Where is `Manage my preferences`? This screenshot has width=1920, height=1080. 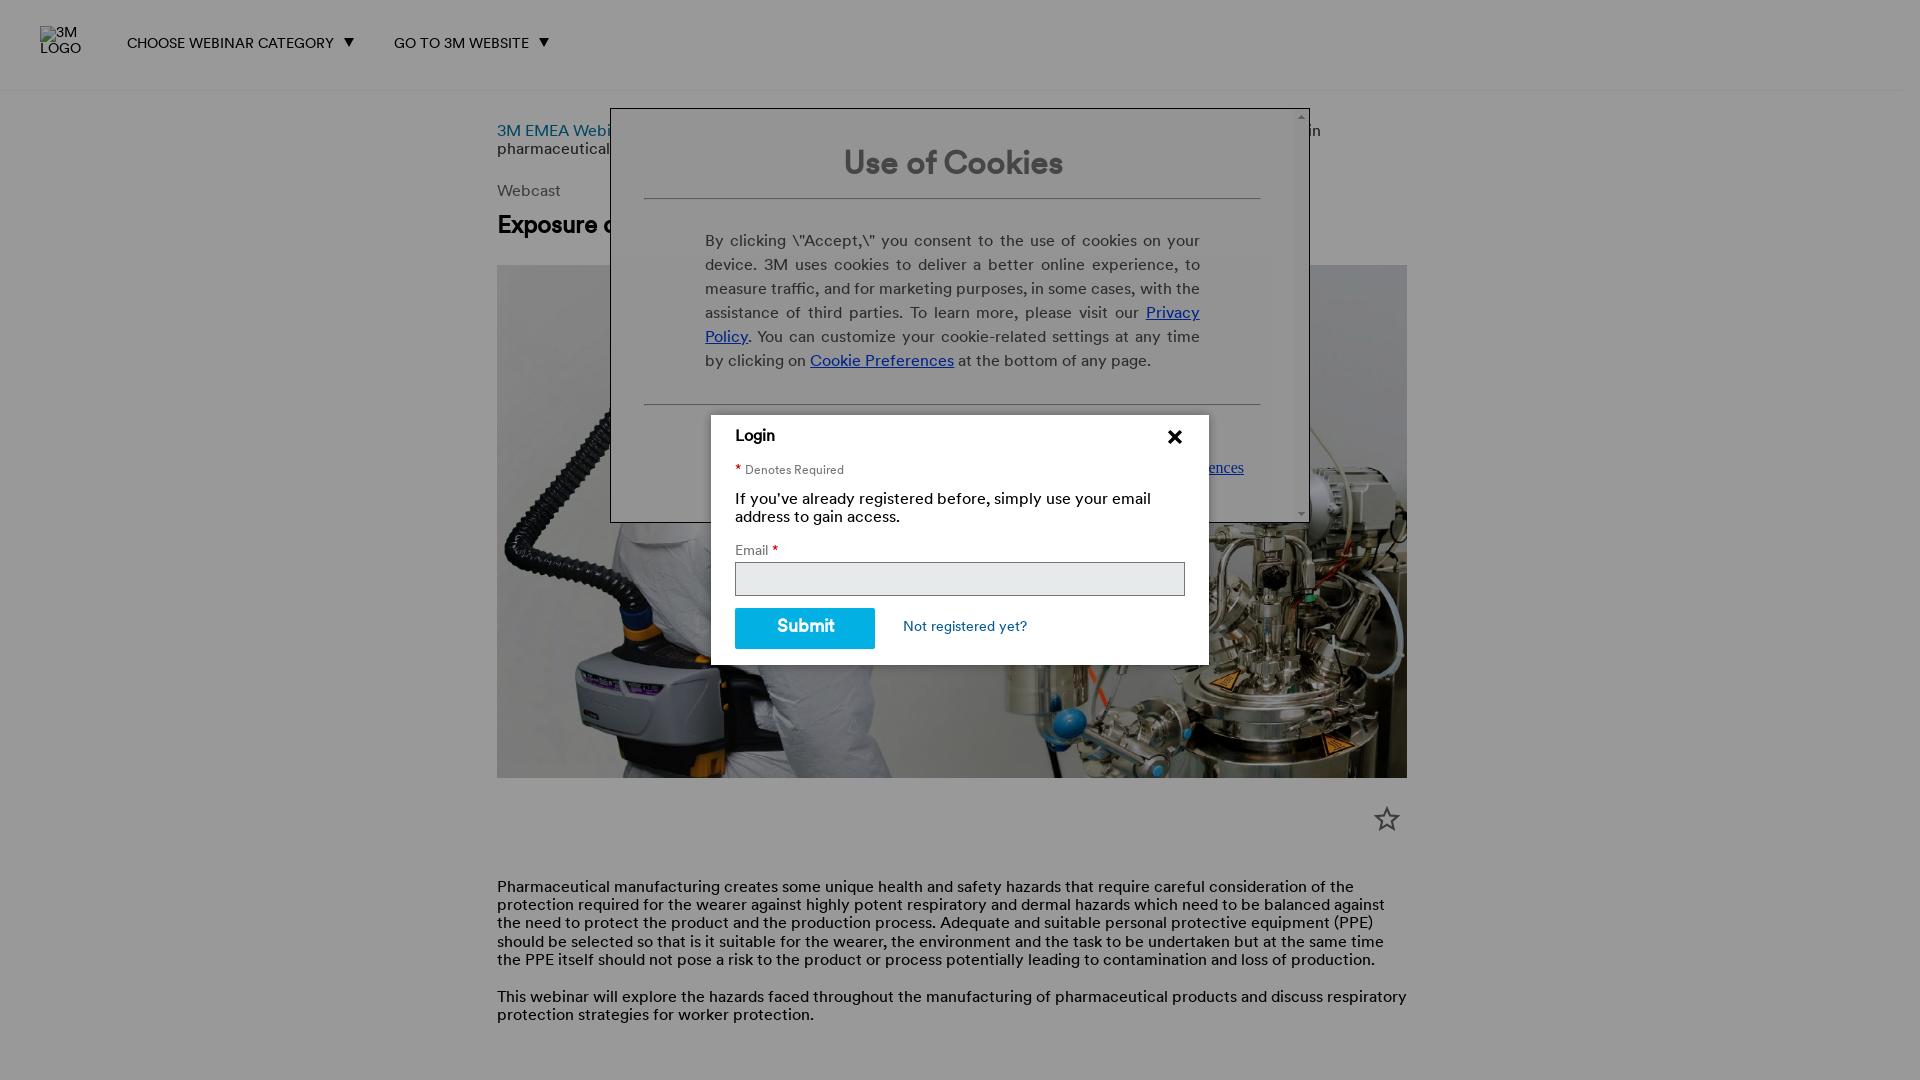
Manage my preferences is located at coordinates (1167, 468).